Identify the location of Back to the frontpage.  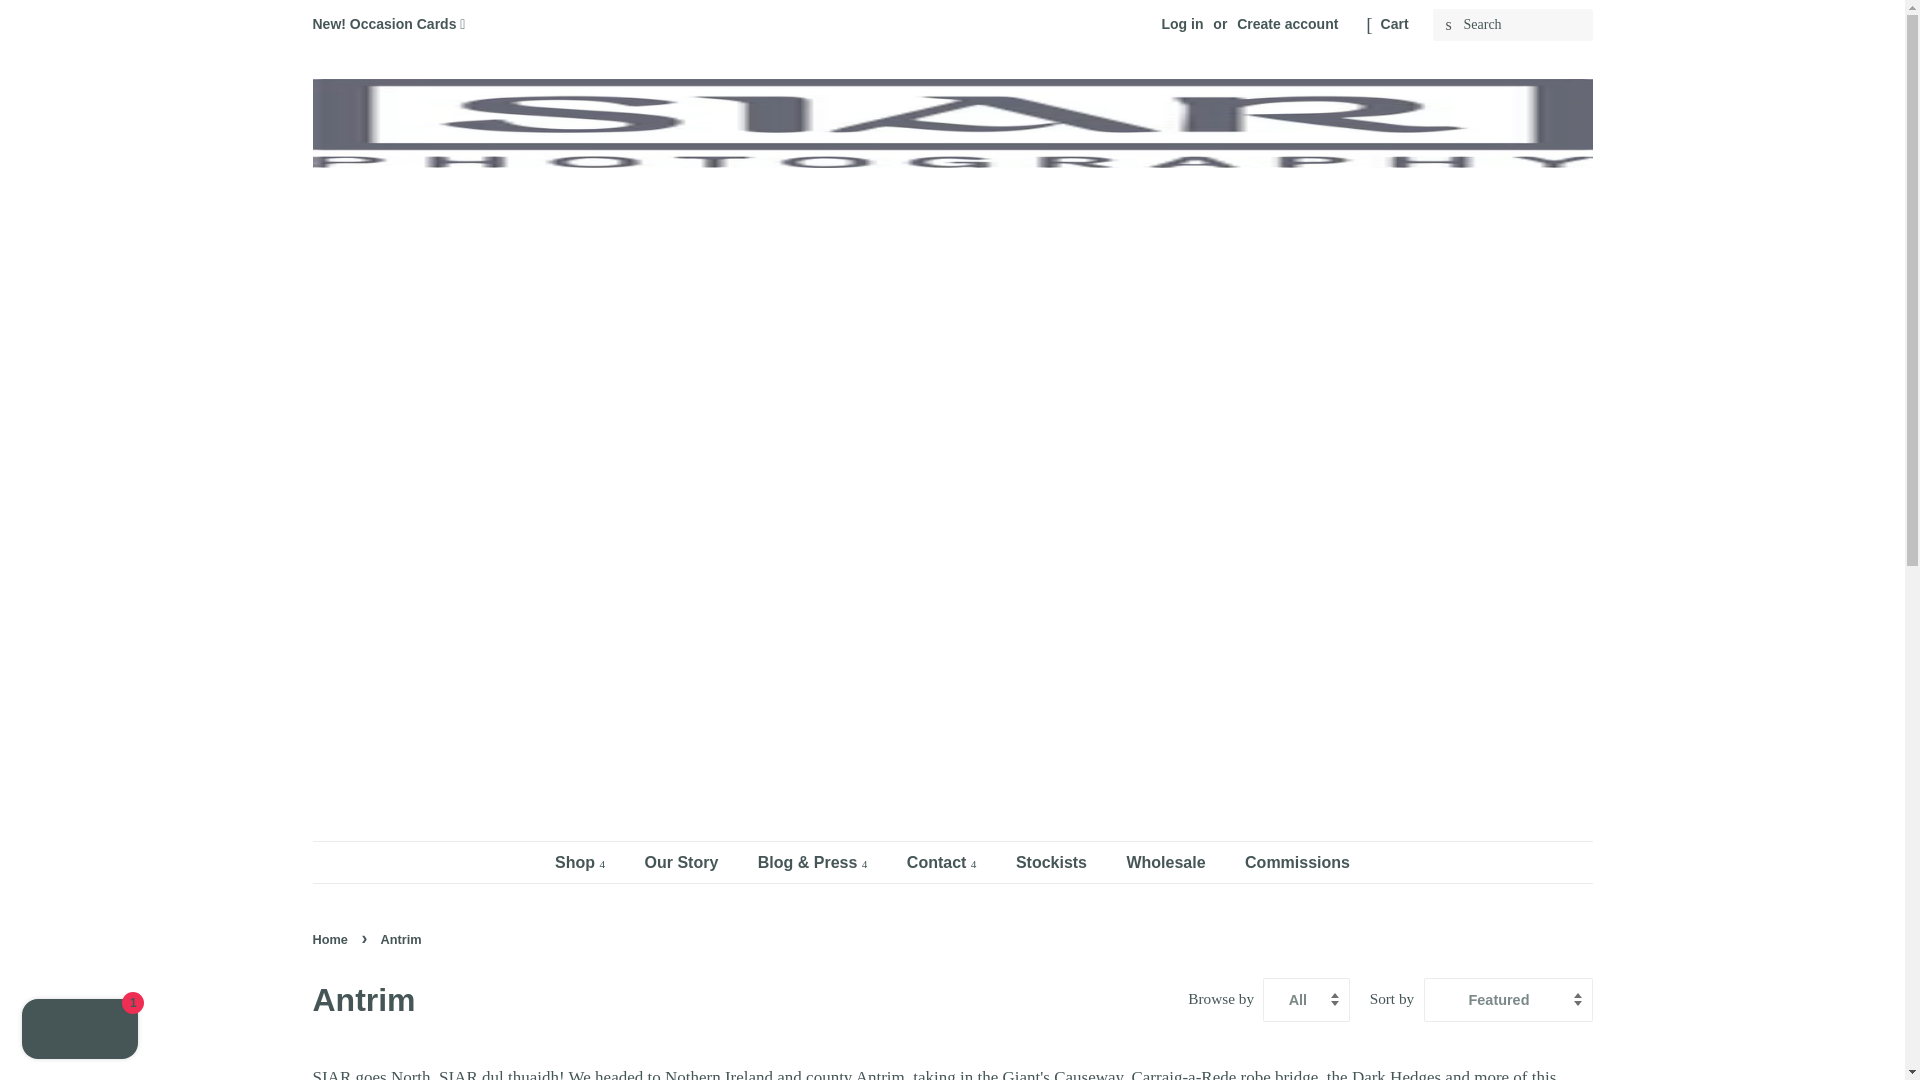
(331, 940).